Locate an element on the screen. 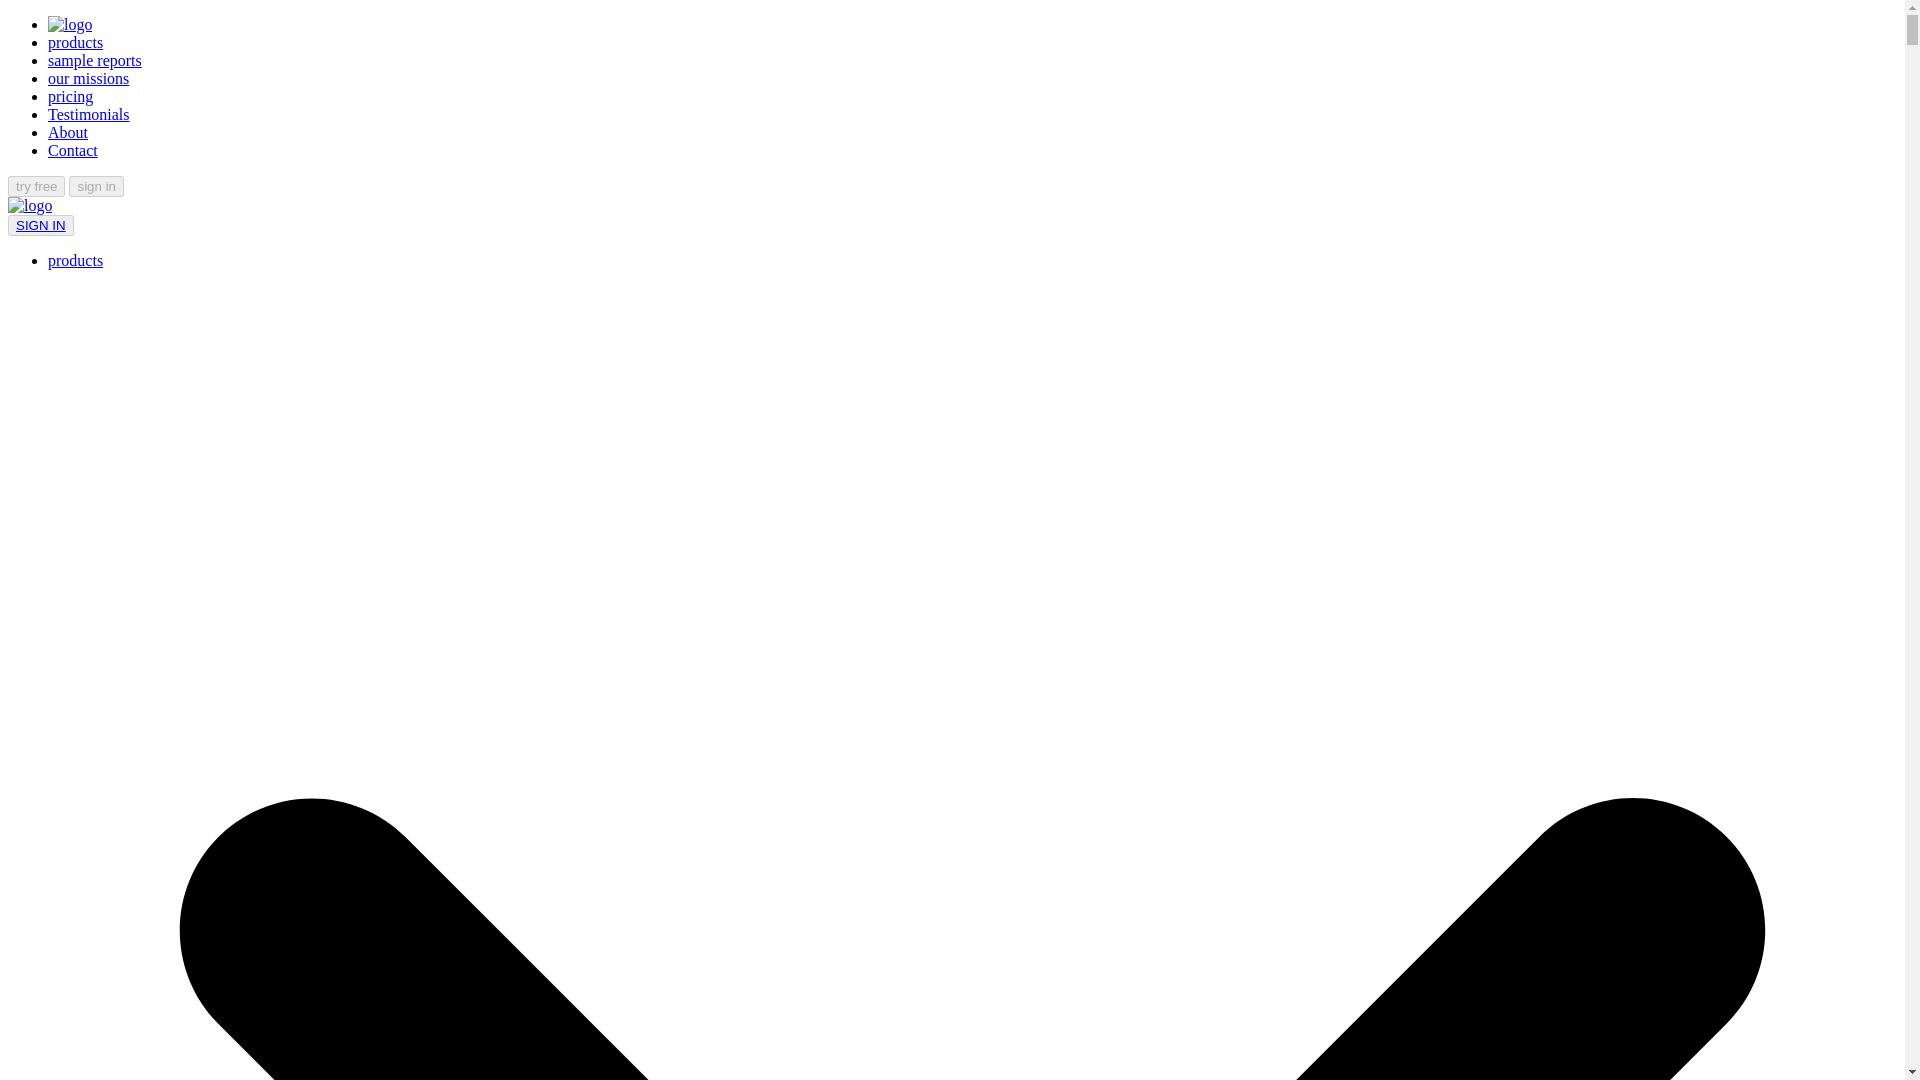 This screenshot has width=1920, height=1080. our missions is located at coordinates (88, 78).